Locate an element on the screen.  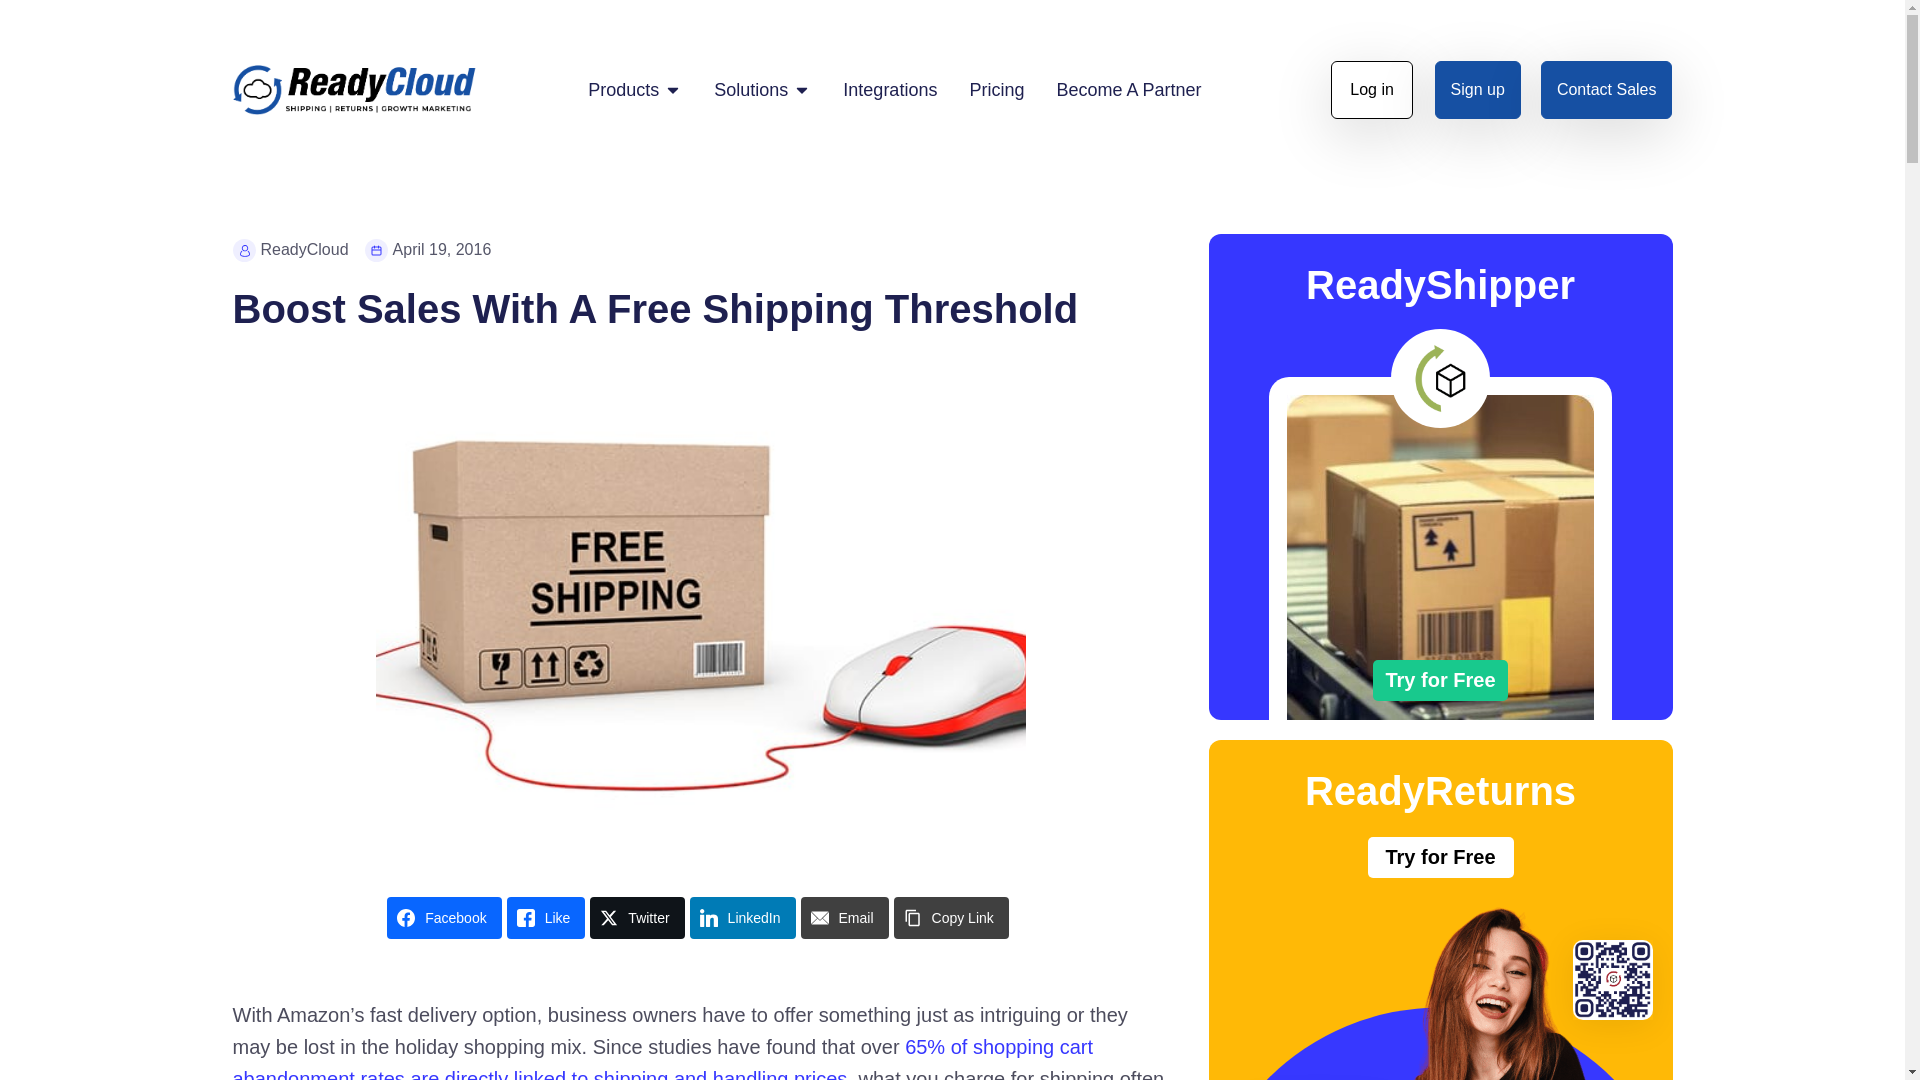
Share on Email is located at coordinates (844, 918).